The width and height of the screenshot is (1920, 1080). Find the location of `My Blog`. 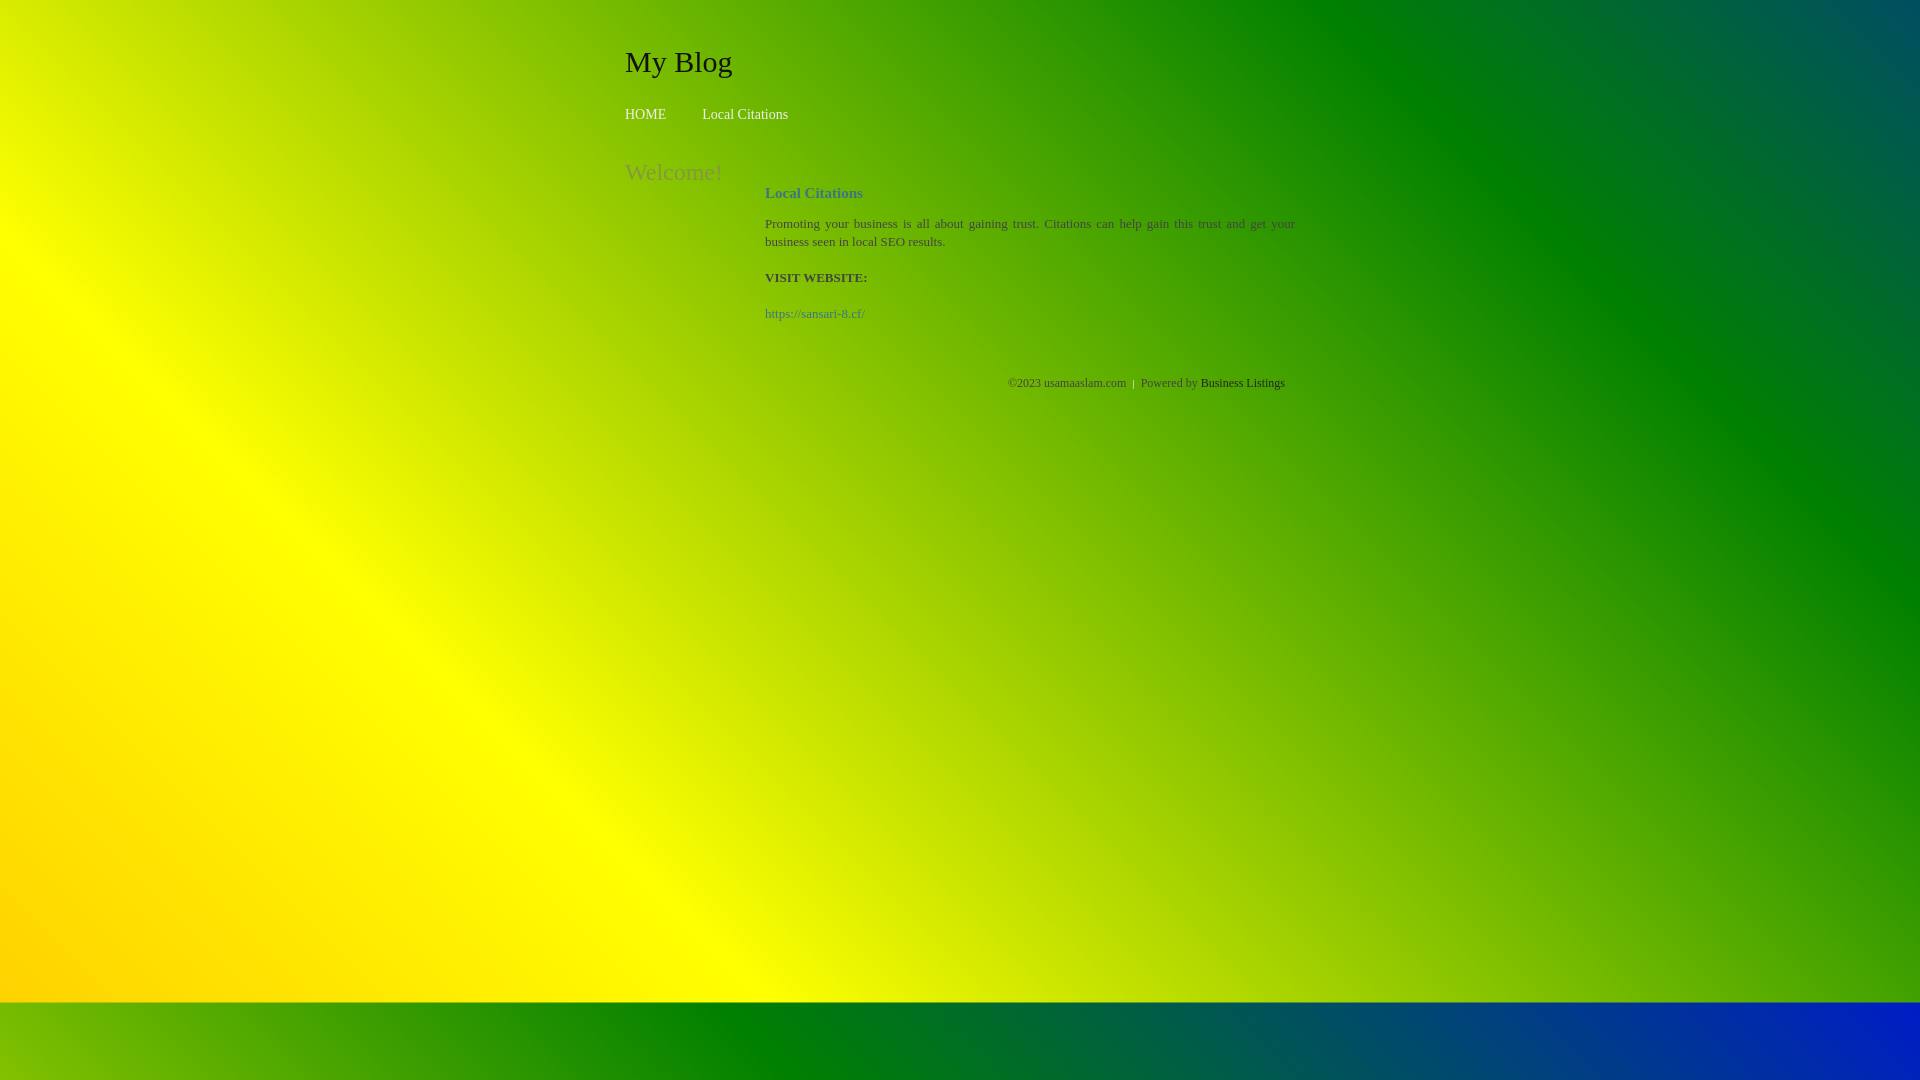

My Blog is located at coordinates (679, 61).